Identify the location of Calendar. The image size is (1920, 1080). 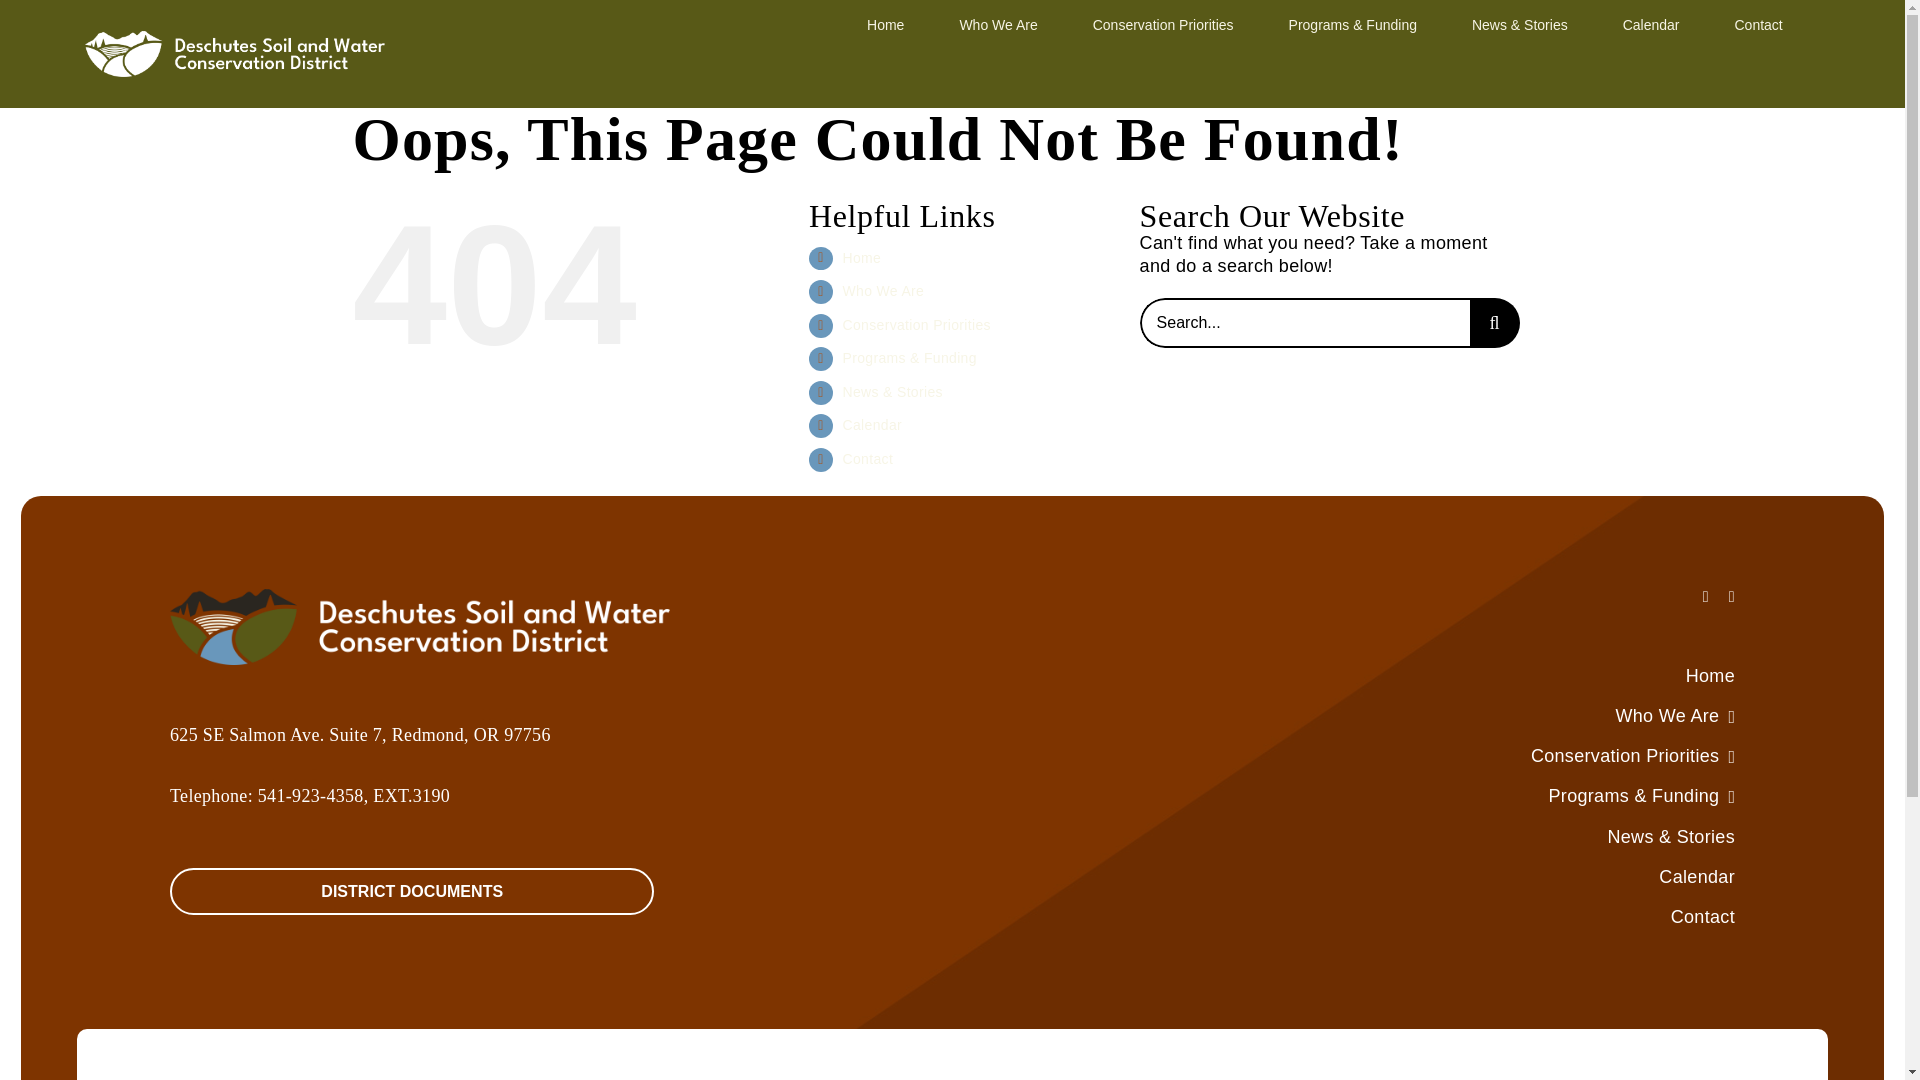
(1651, 23).